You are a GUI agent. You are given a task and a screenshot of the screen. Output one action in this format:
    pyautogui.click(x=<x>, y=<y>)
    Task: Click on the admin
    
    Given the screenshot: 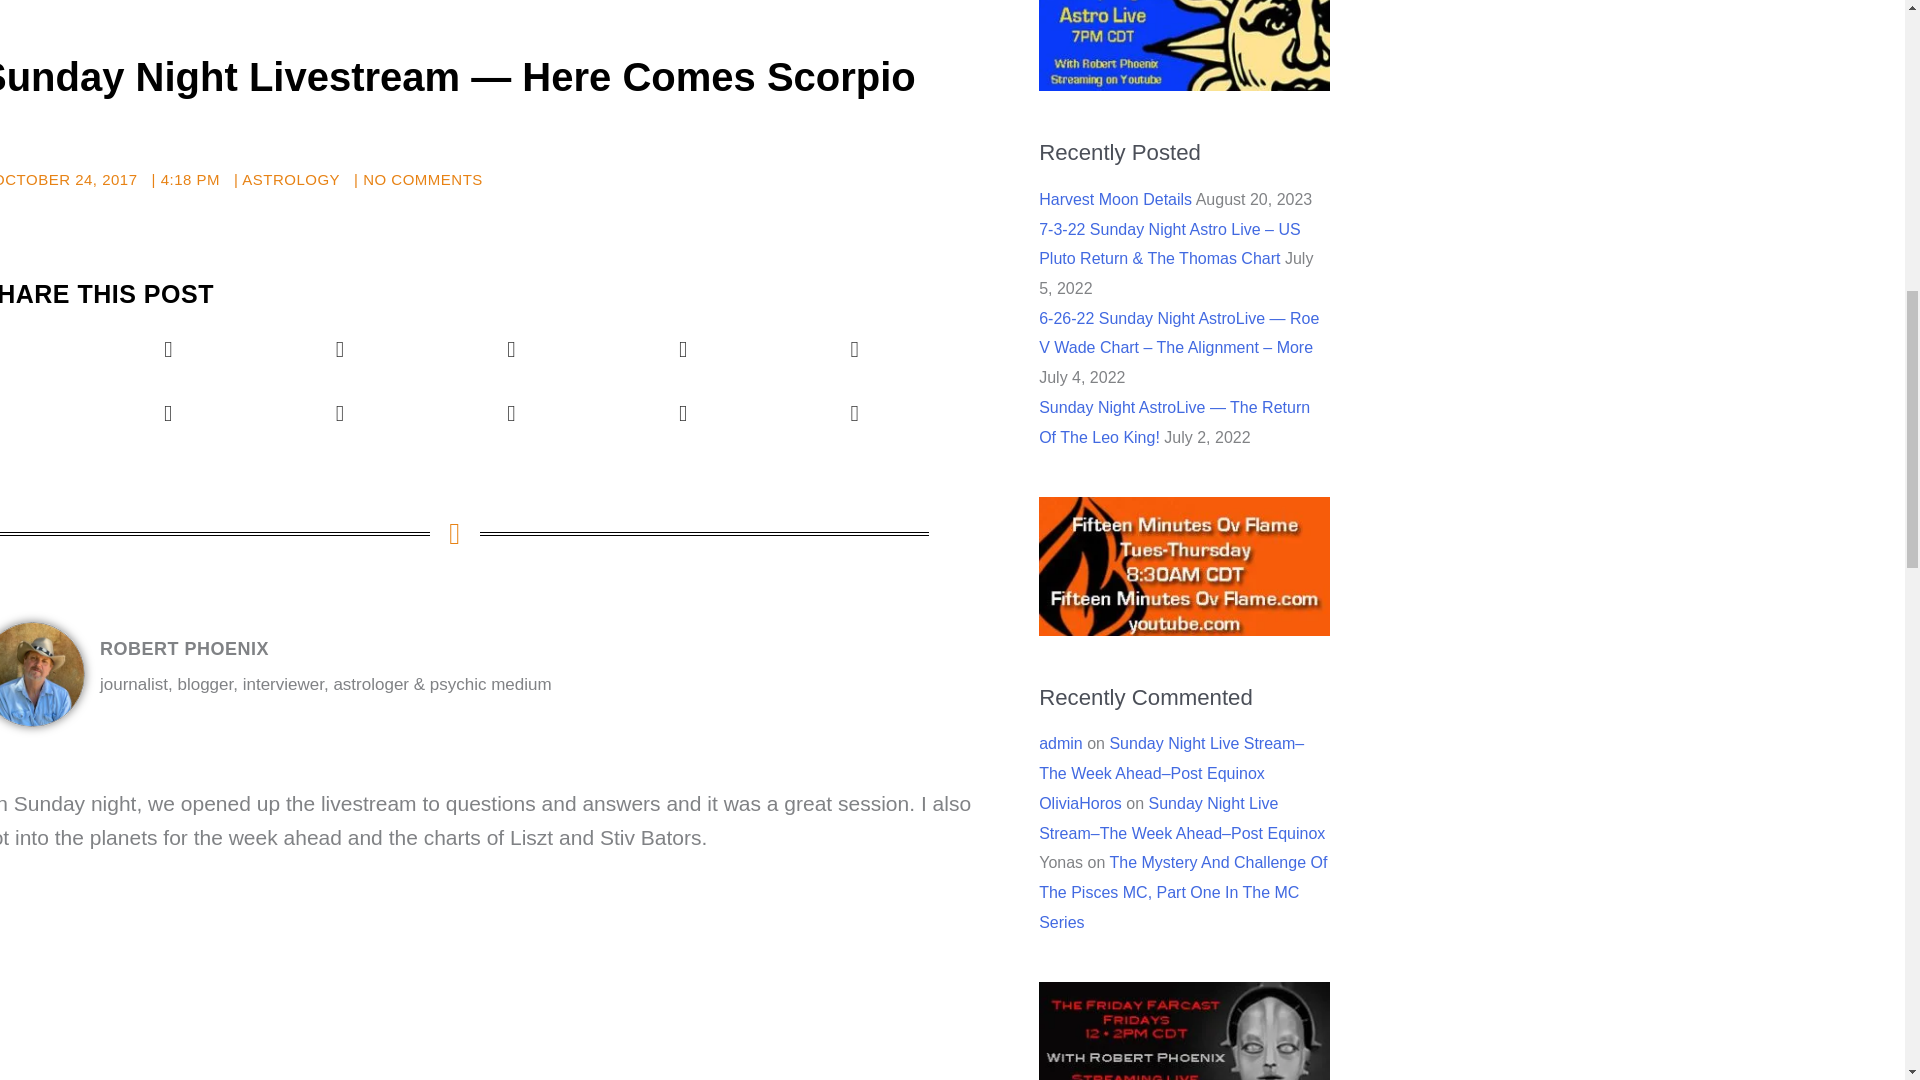 What is the action you would take?
    pyautogui.click(x=1060, y=743)
    